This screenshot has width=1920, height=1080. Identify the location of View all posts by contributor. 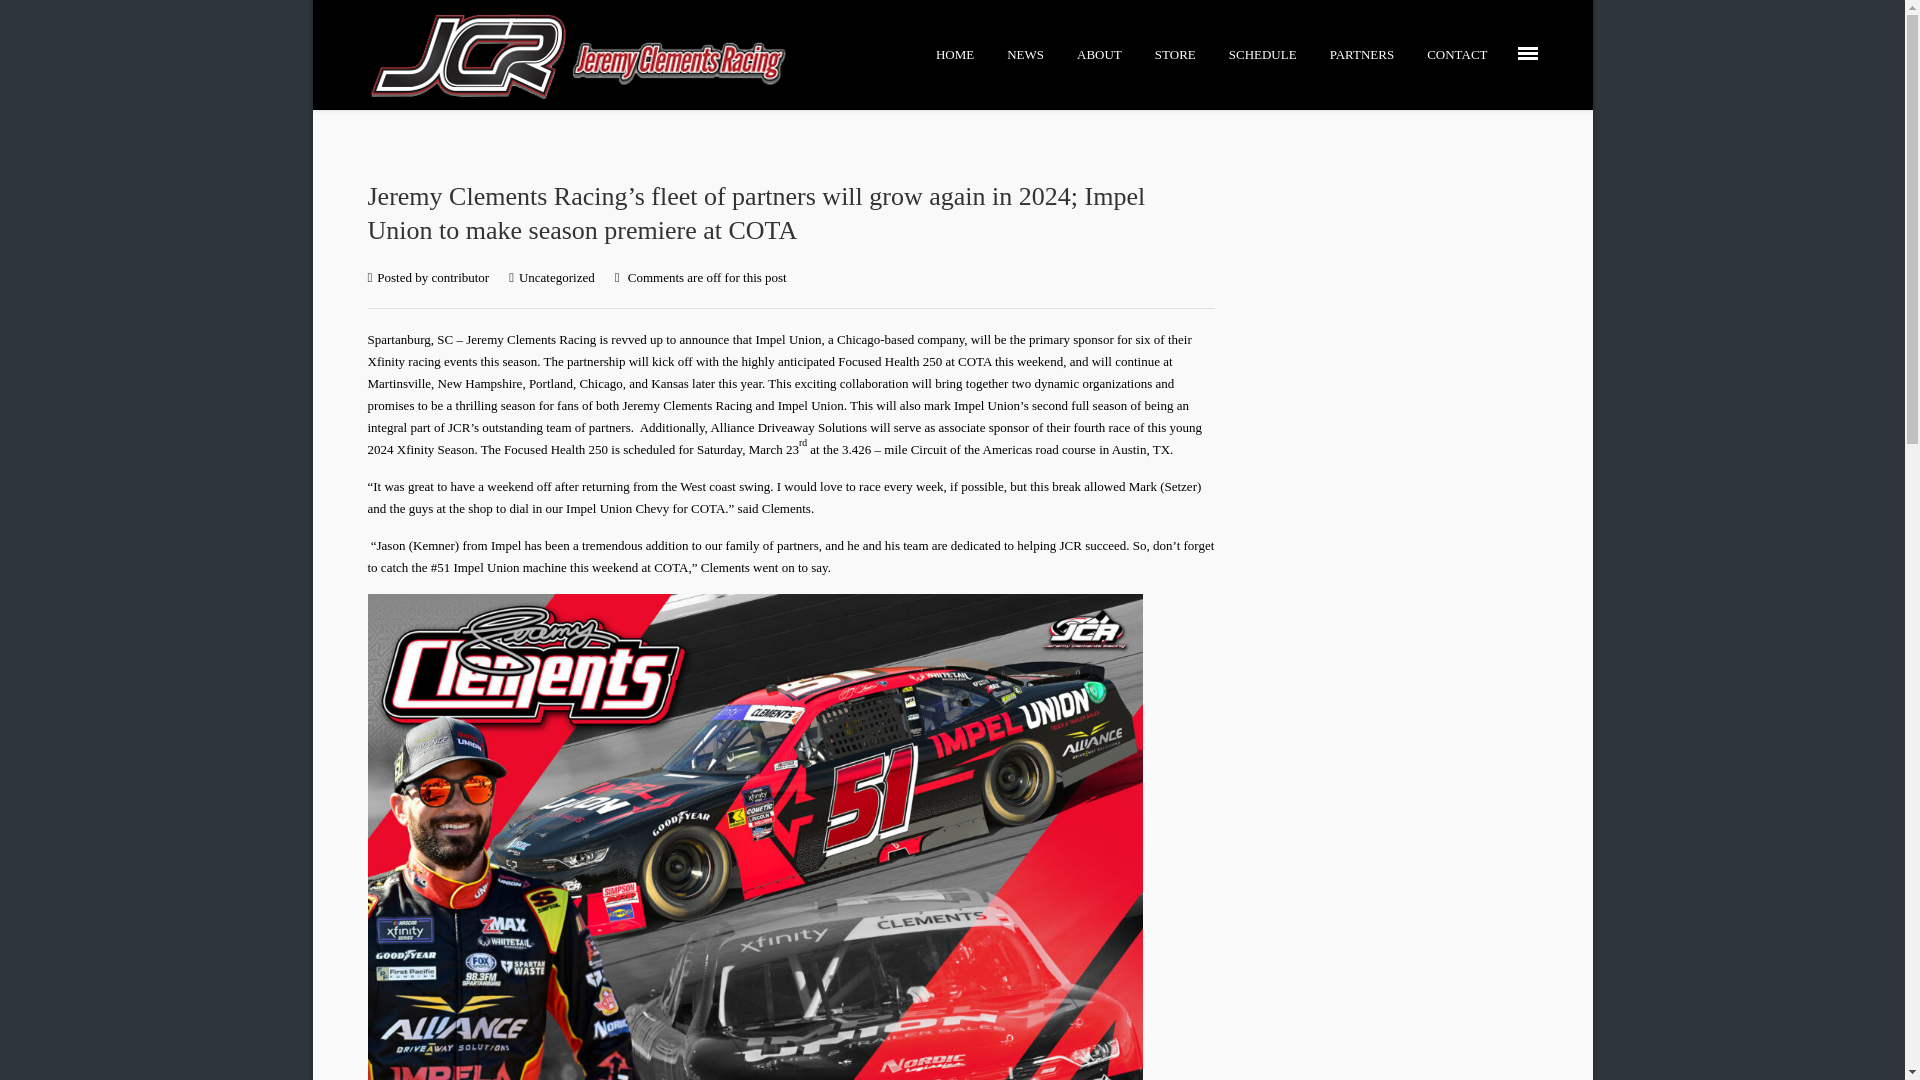
(460, 278).